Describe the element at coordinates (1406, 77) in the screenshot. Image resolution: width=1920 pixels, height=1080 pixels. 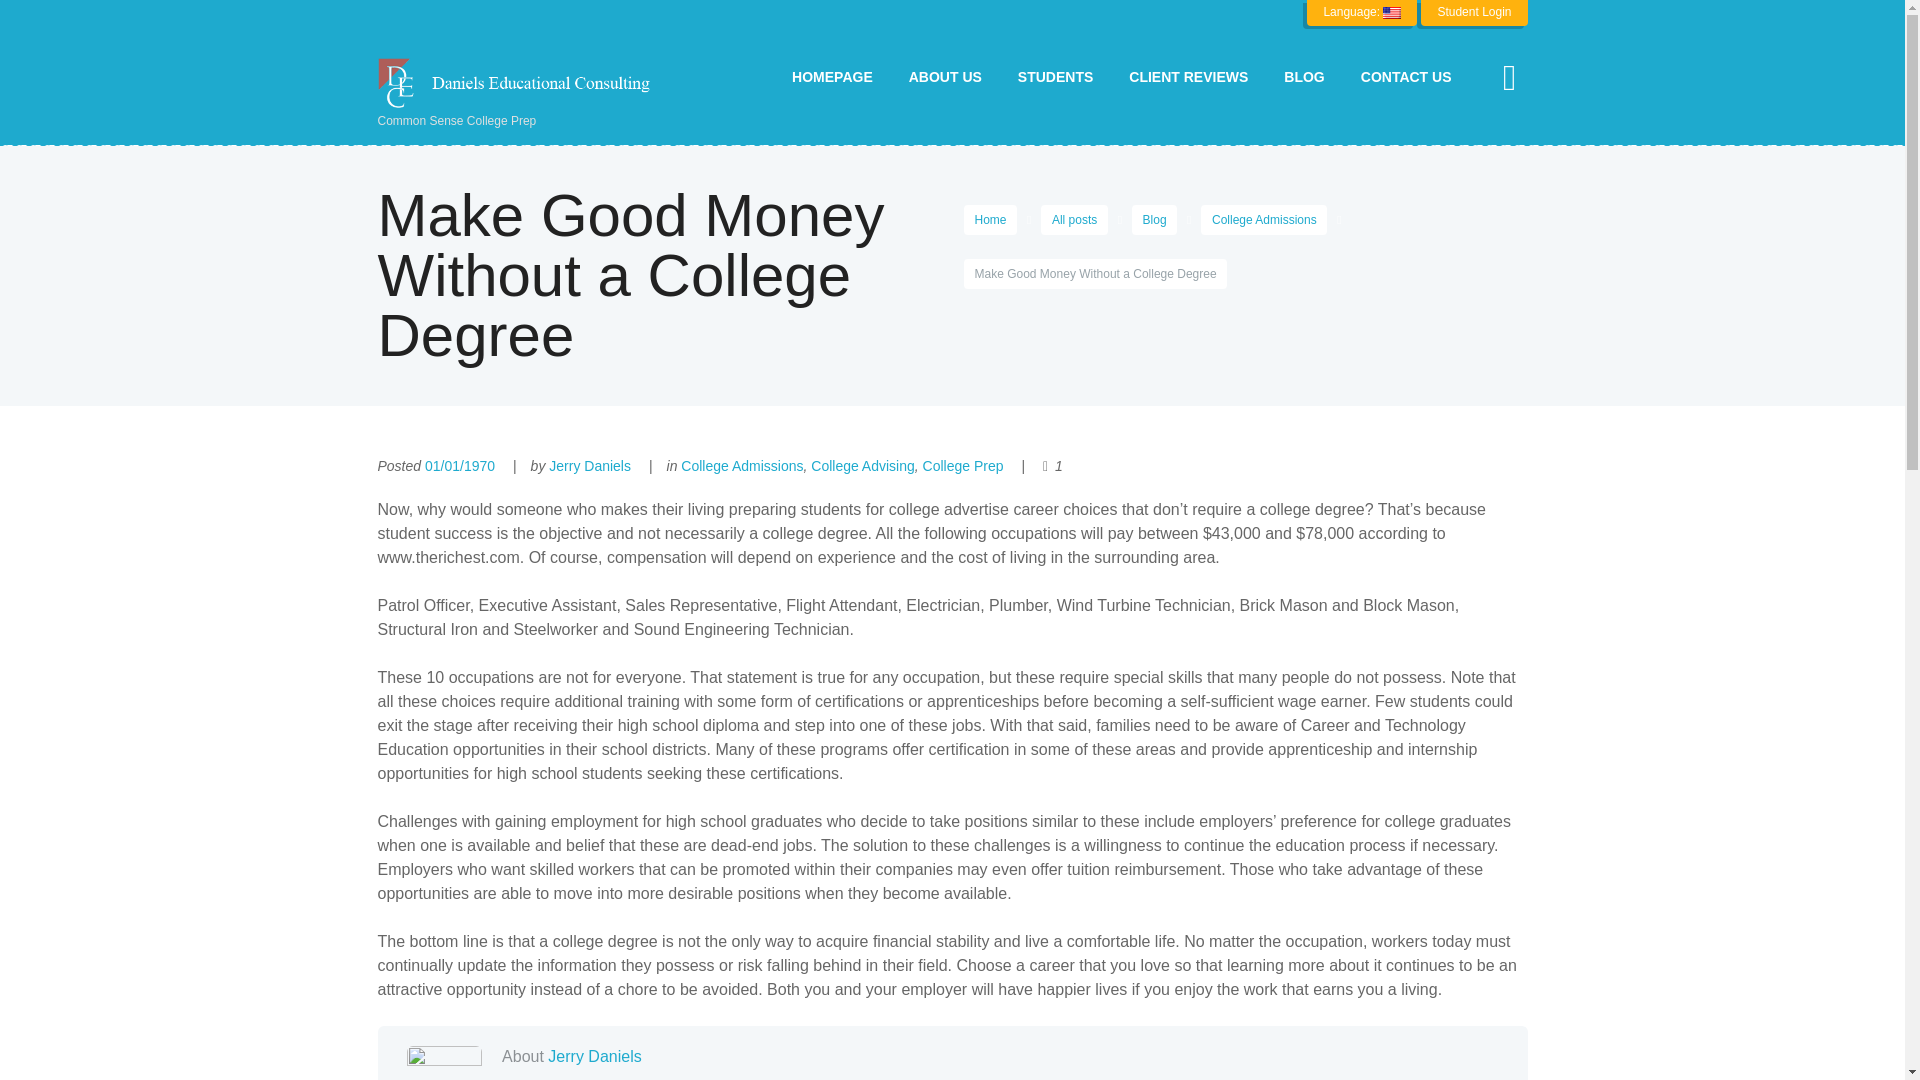
I see `CONTACT US` at that location.